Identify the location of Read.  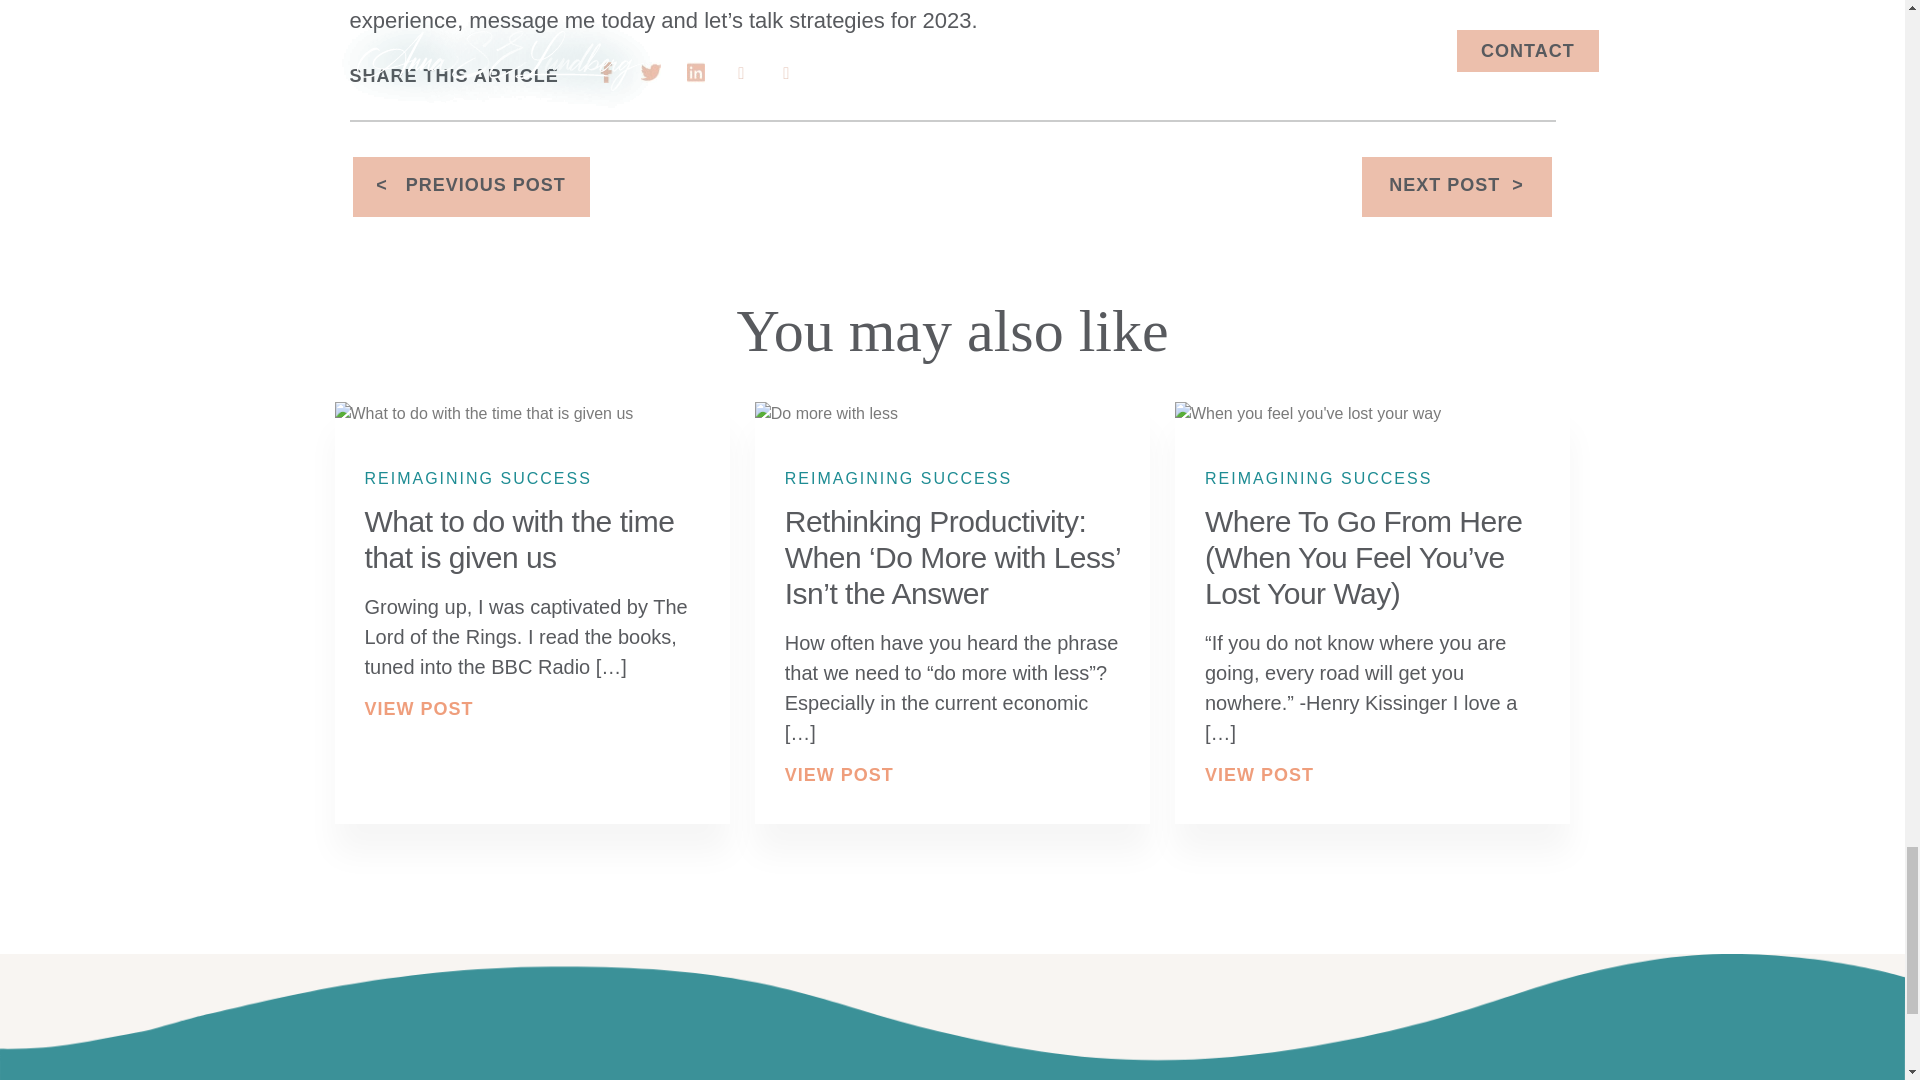
(518, 539).